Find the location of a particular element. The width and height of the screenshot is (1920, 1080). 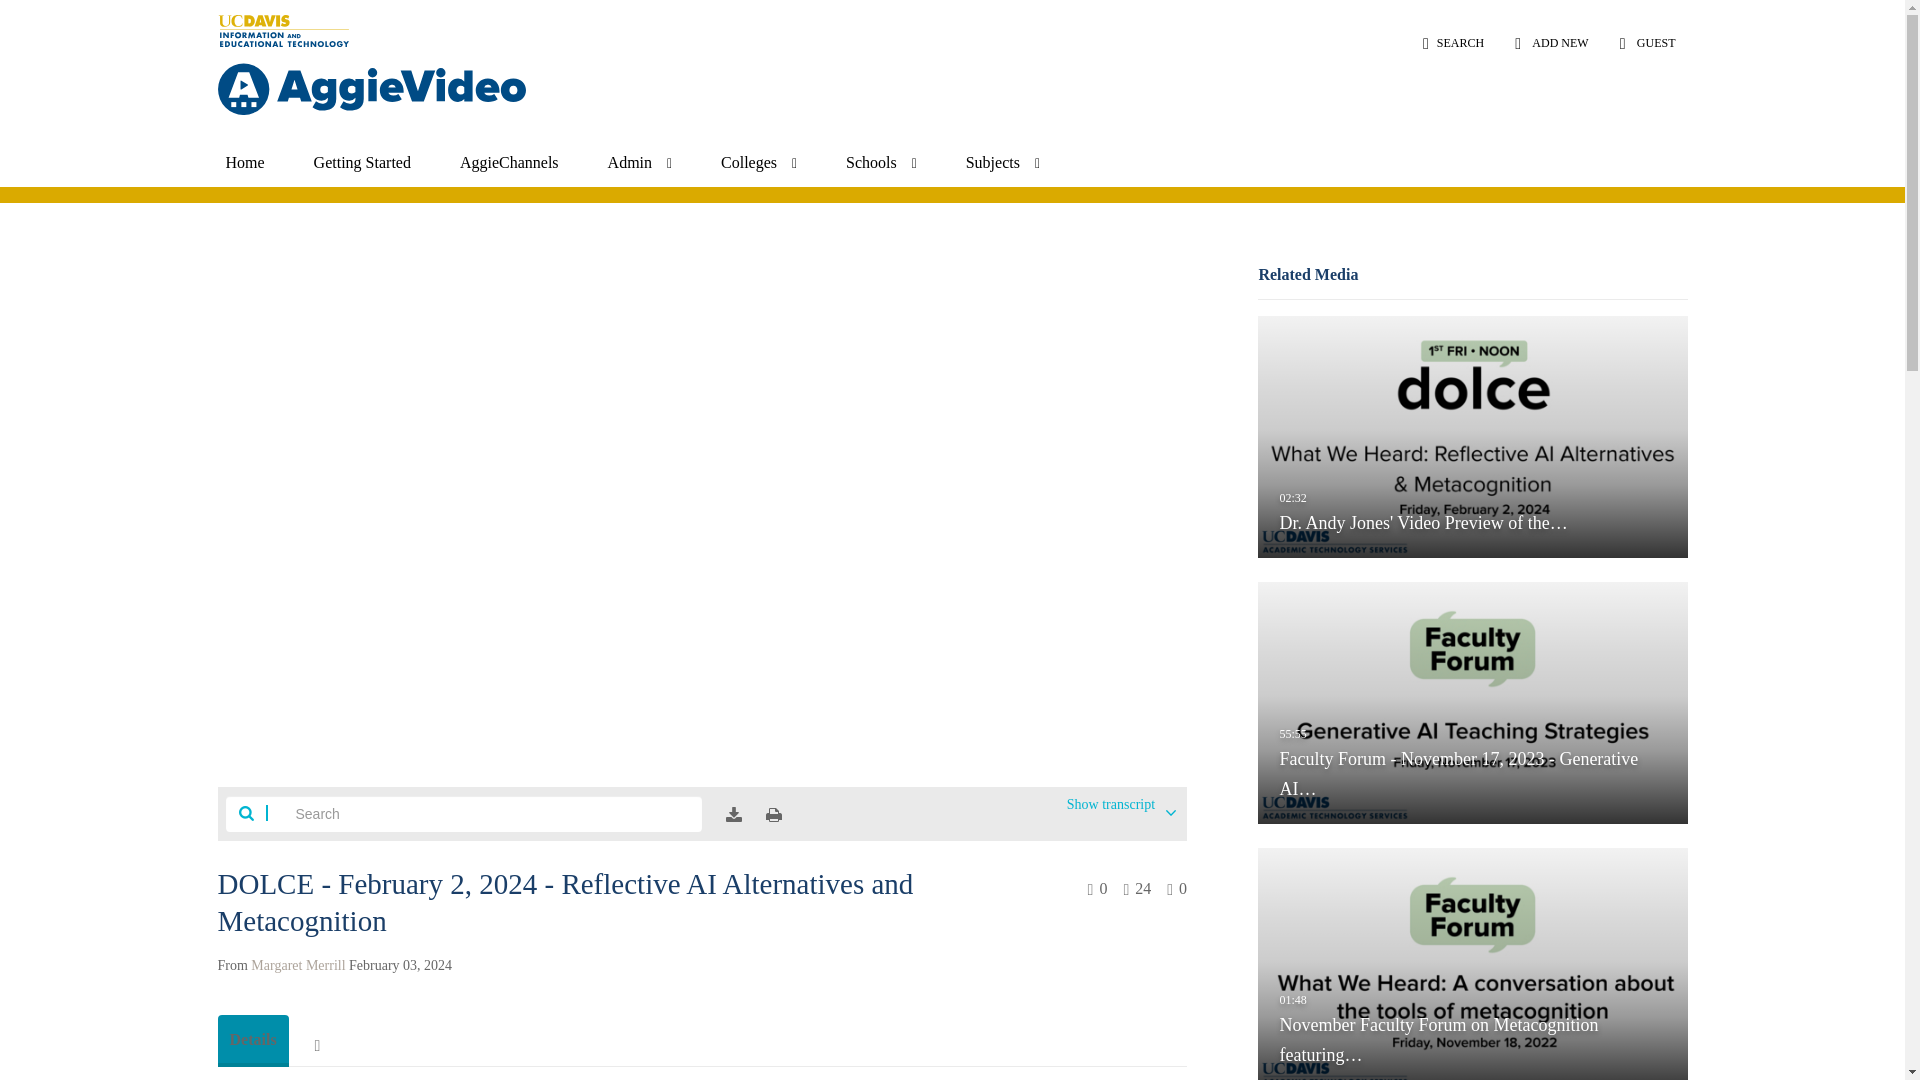

ADD NEW is located at coordinates (1551, 42).